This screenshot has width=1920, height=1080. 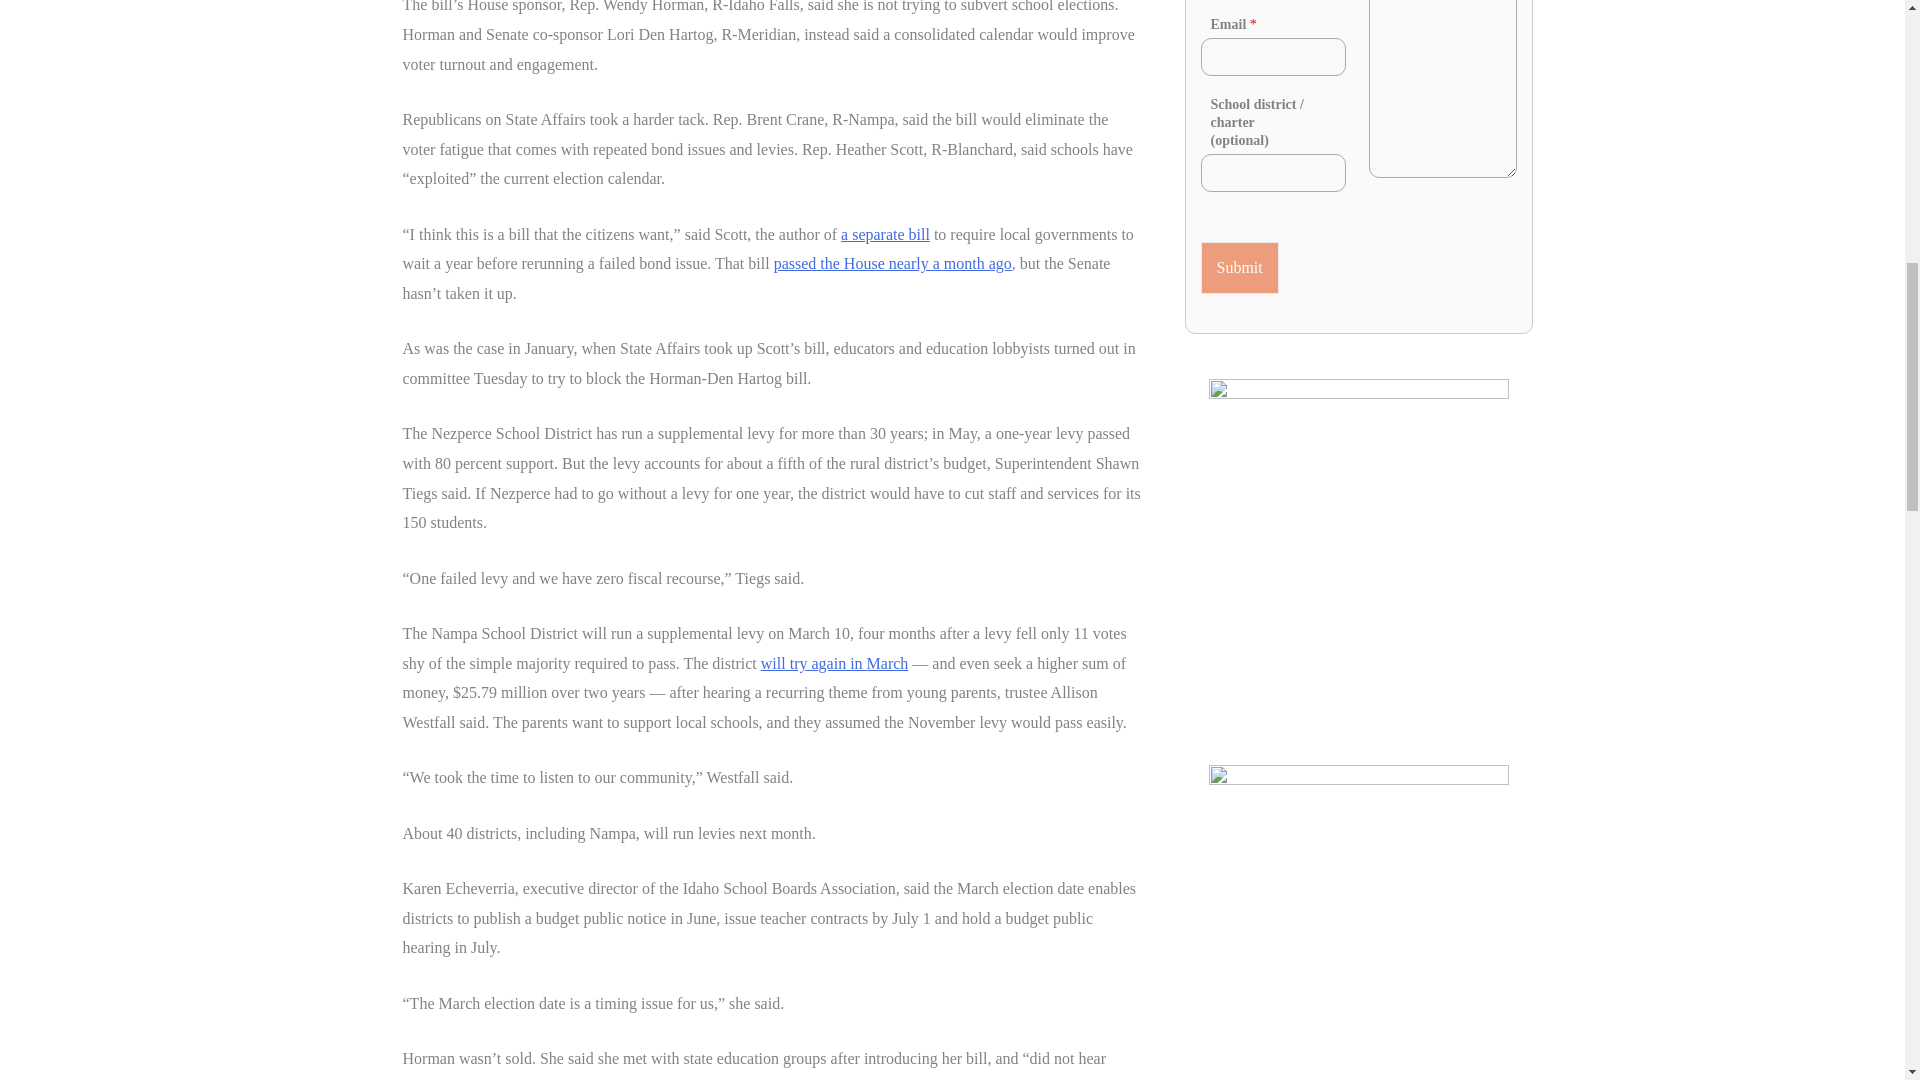 What do you see at coordinates (834, 662) in the screenshot?
I see `will try again in March` at bounding box center [834, 662].